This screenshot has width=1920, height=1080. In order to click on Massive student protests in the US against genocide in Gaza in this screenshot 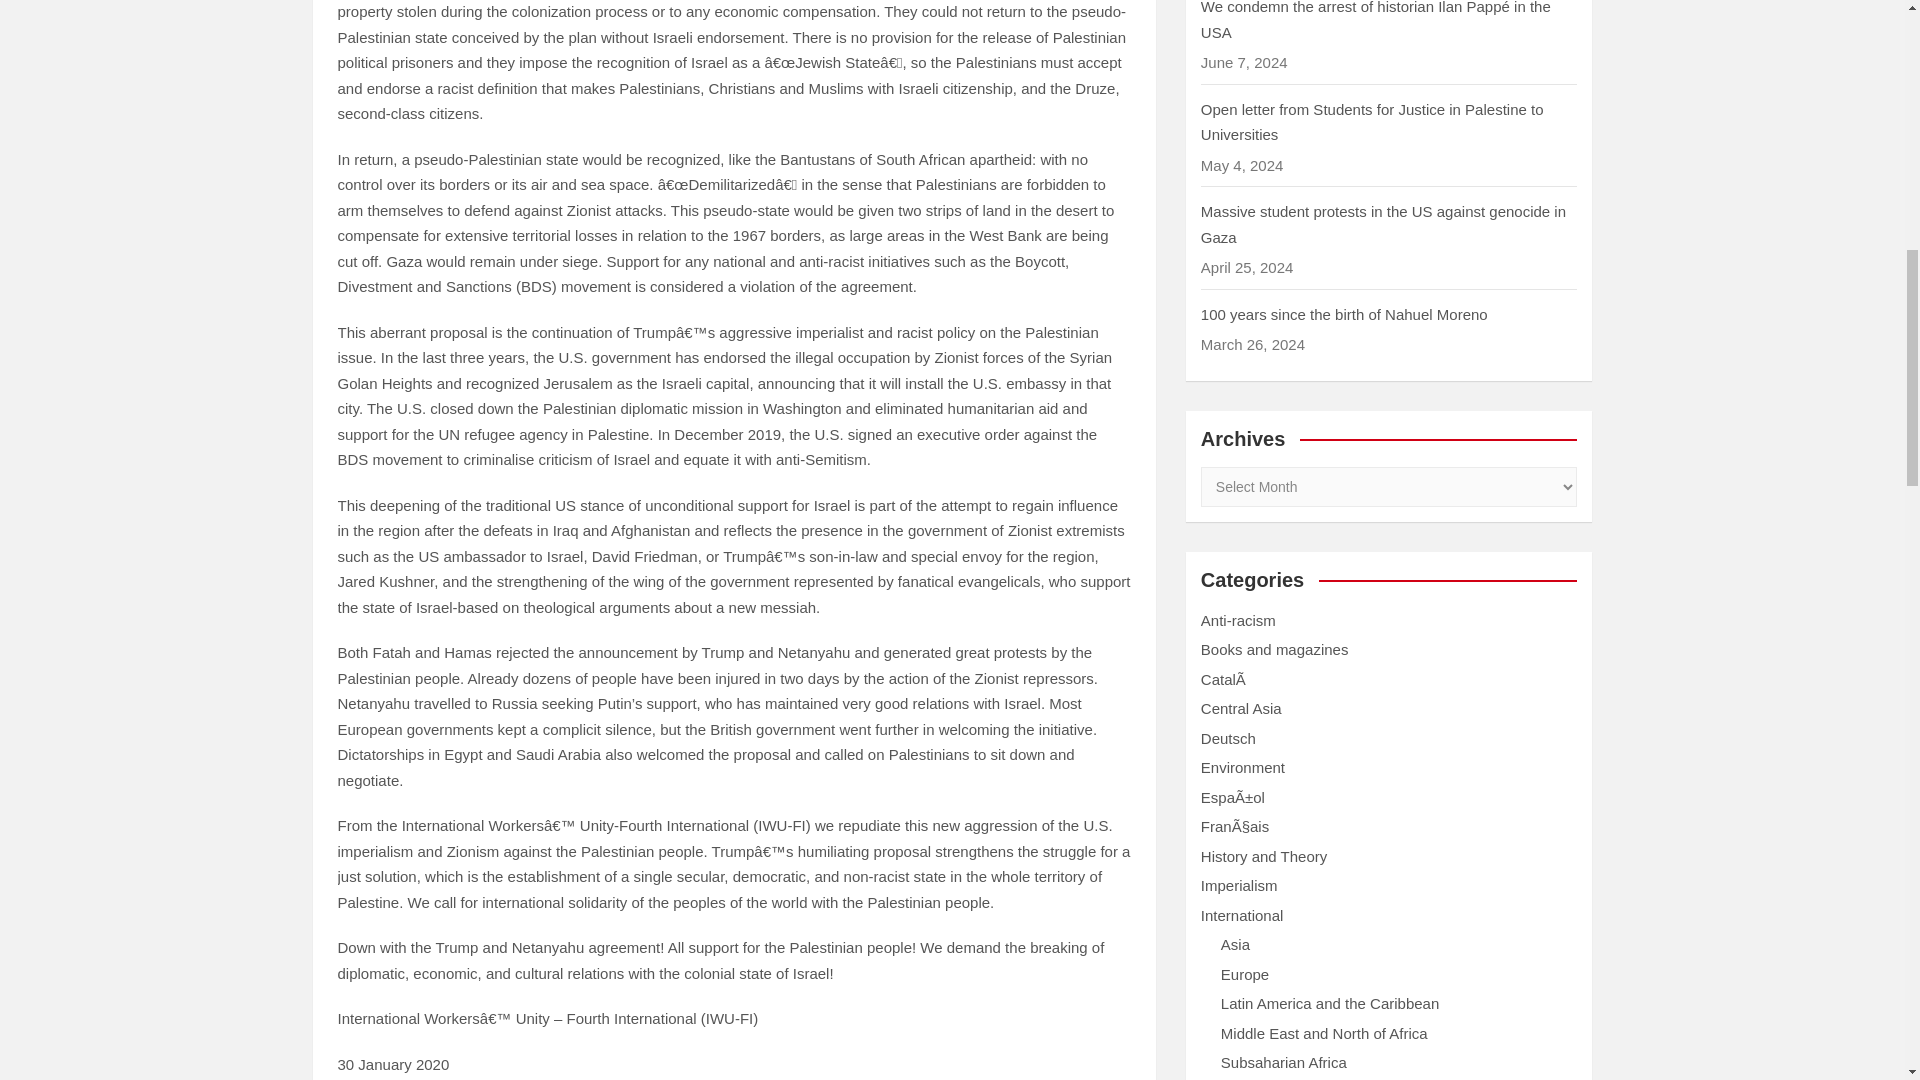, I will do `click(1384, 224)`.